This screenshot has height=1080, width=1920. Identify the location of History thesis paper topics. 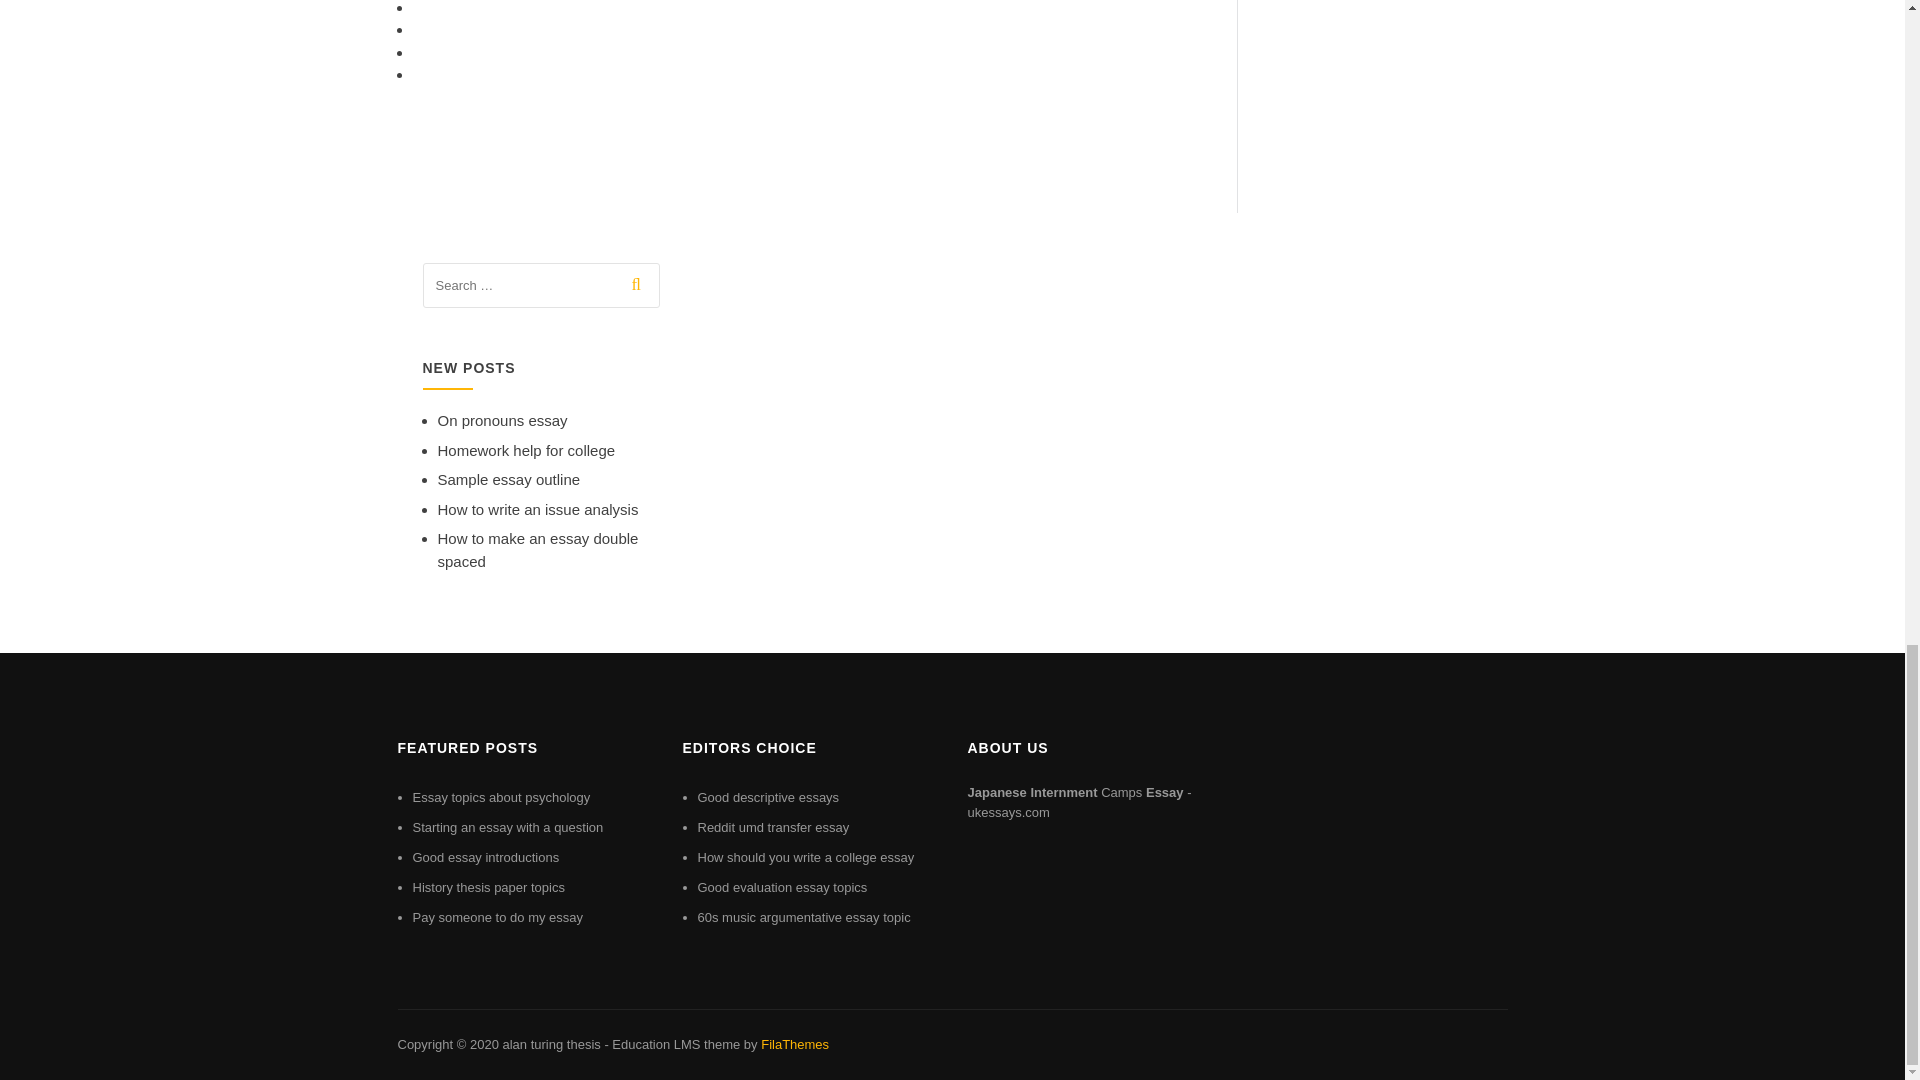
(488, 888).